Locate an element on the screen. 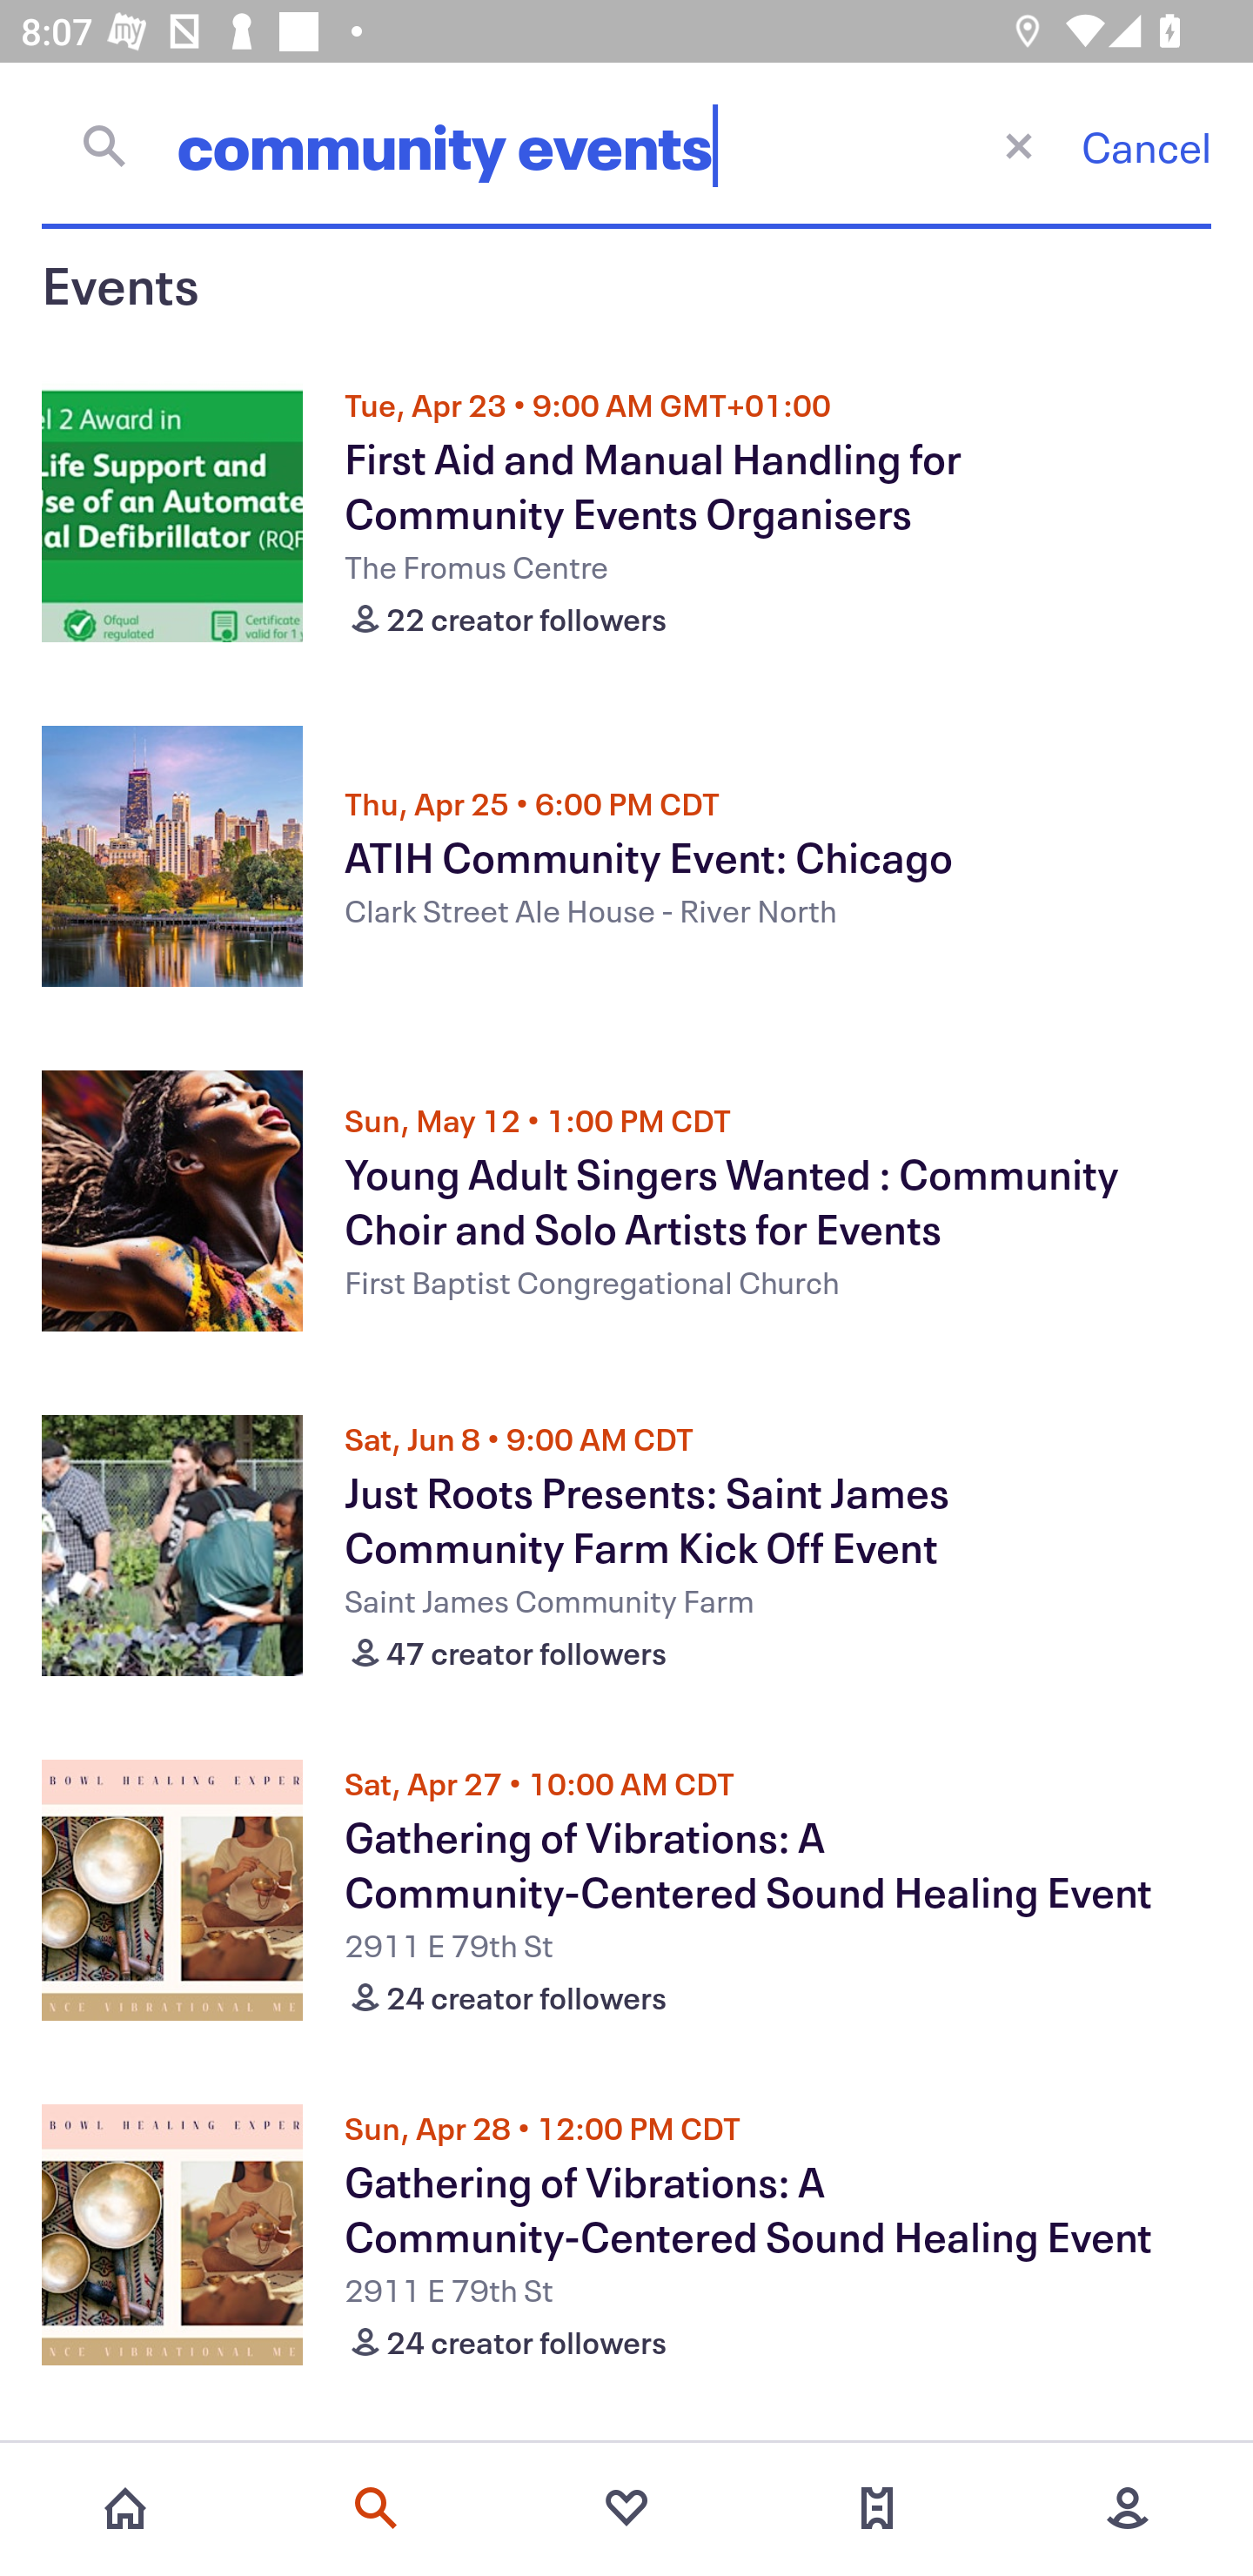 The width and height of the screenshot is (1253, 2576). Favorites is located at coordinates (626, 2508).